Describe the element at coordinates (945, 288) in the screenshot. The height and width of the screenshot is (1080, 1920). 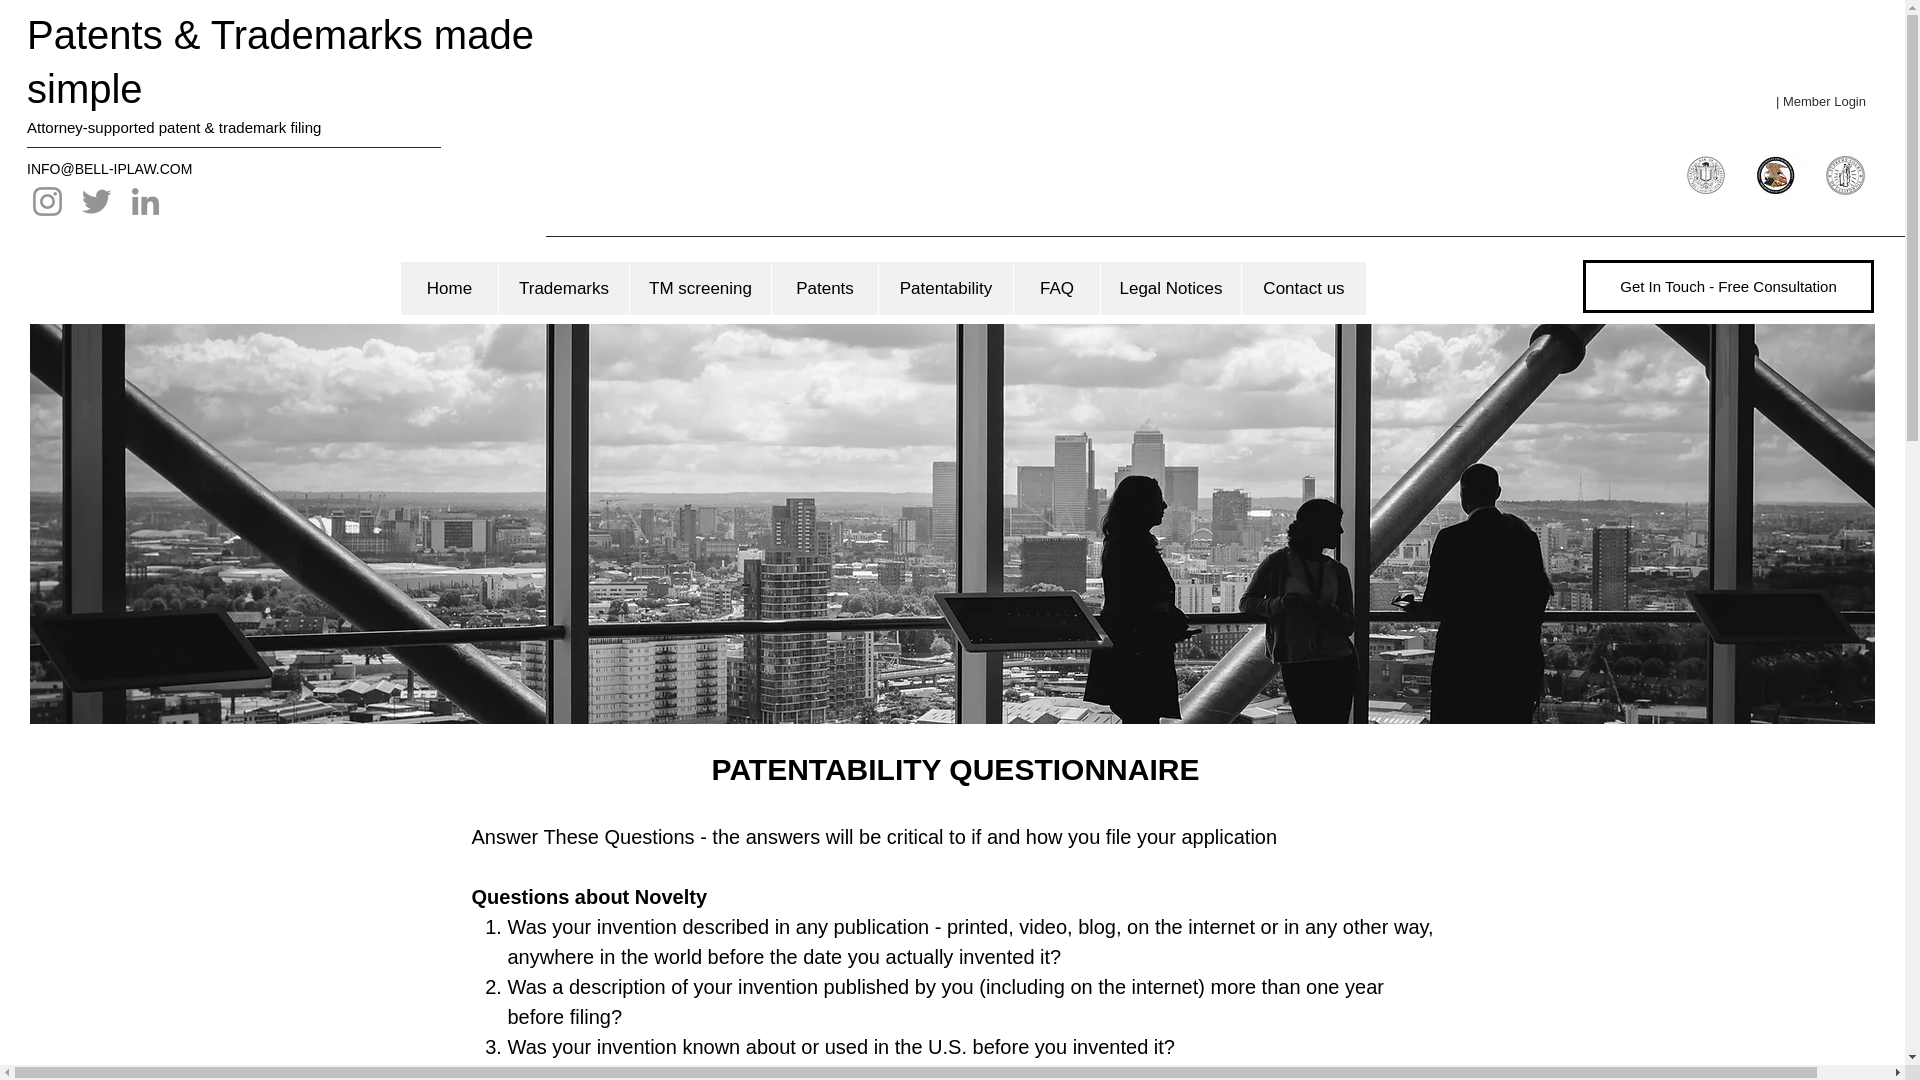
I see `Patentability` at that location.